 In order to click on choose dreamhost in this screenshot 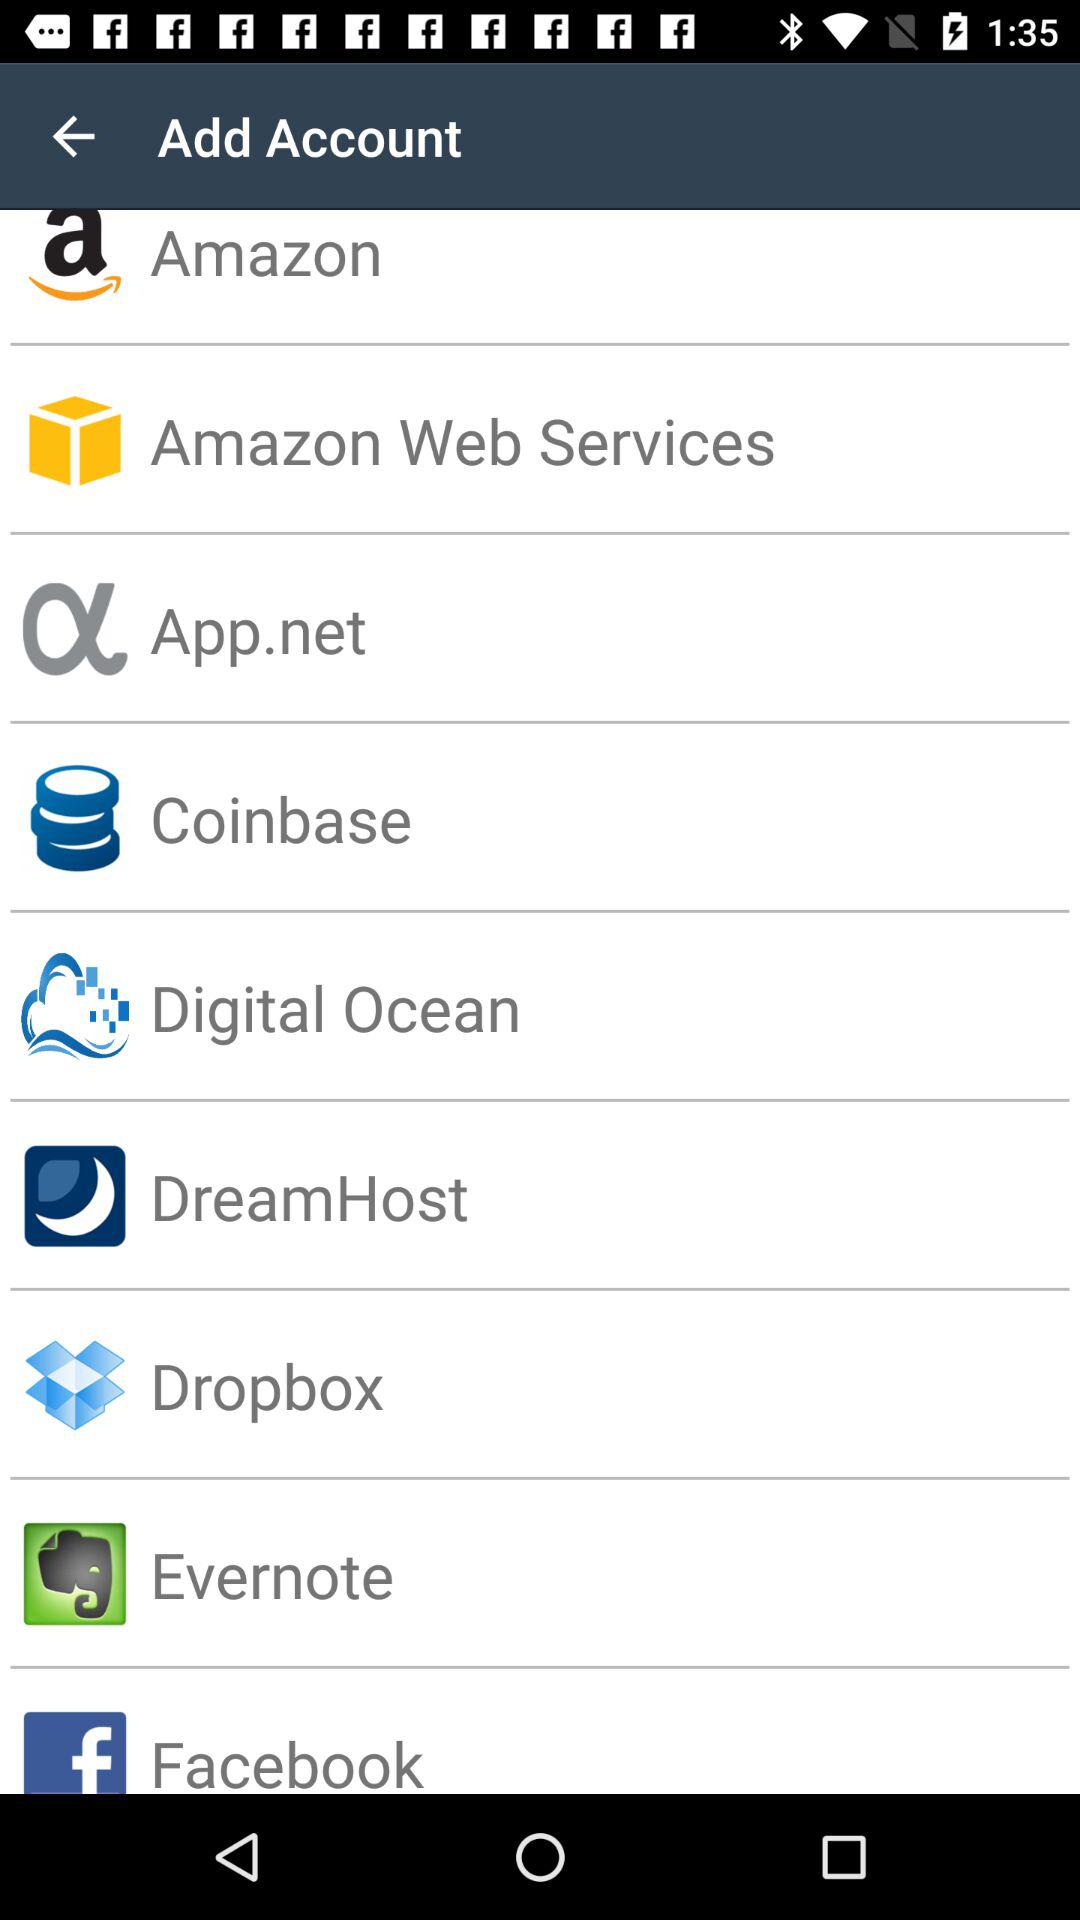, I will do `click(615, 1196)`.